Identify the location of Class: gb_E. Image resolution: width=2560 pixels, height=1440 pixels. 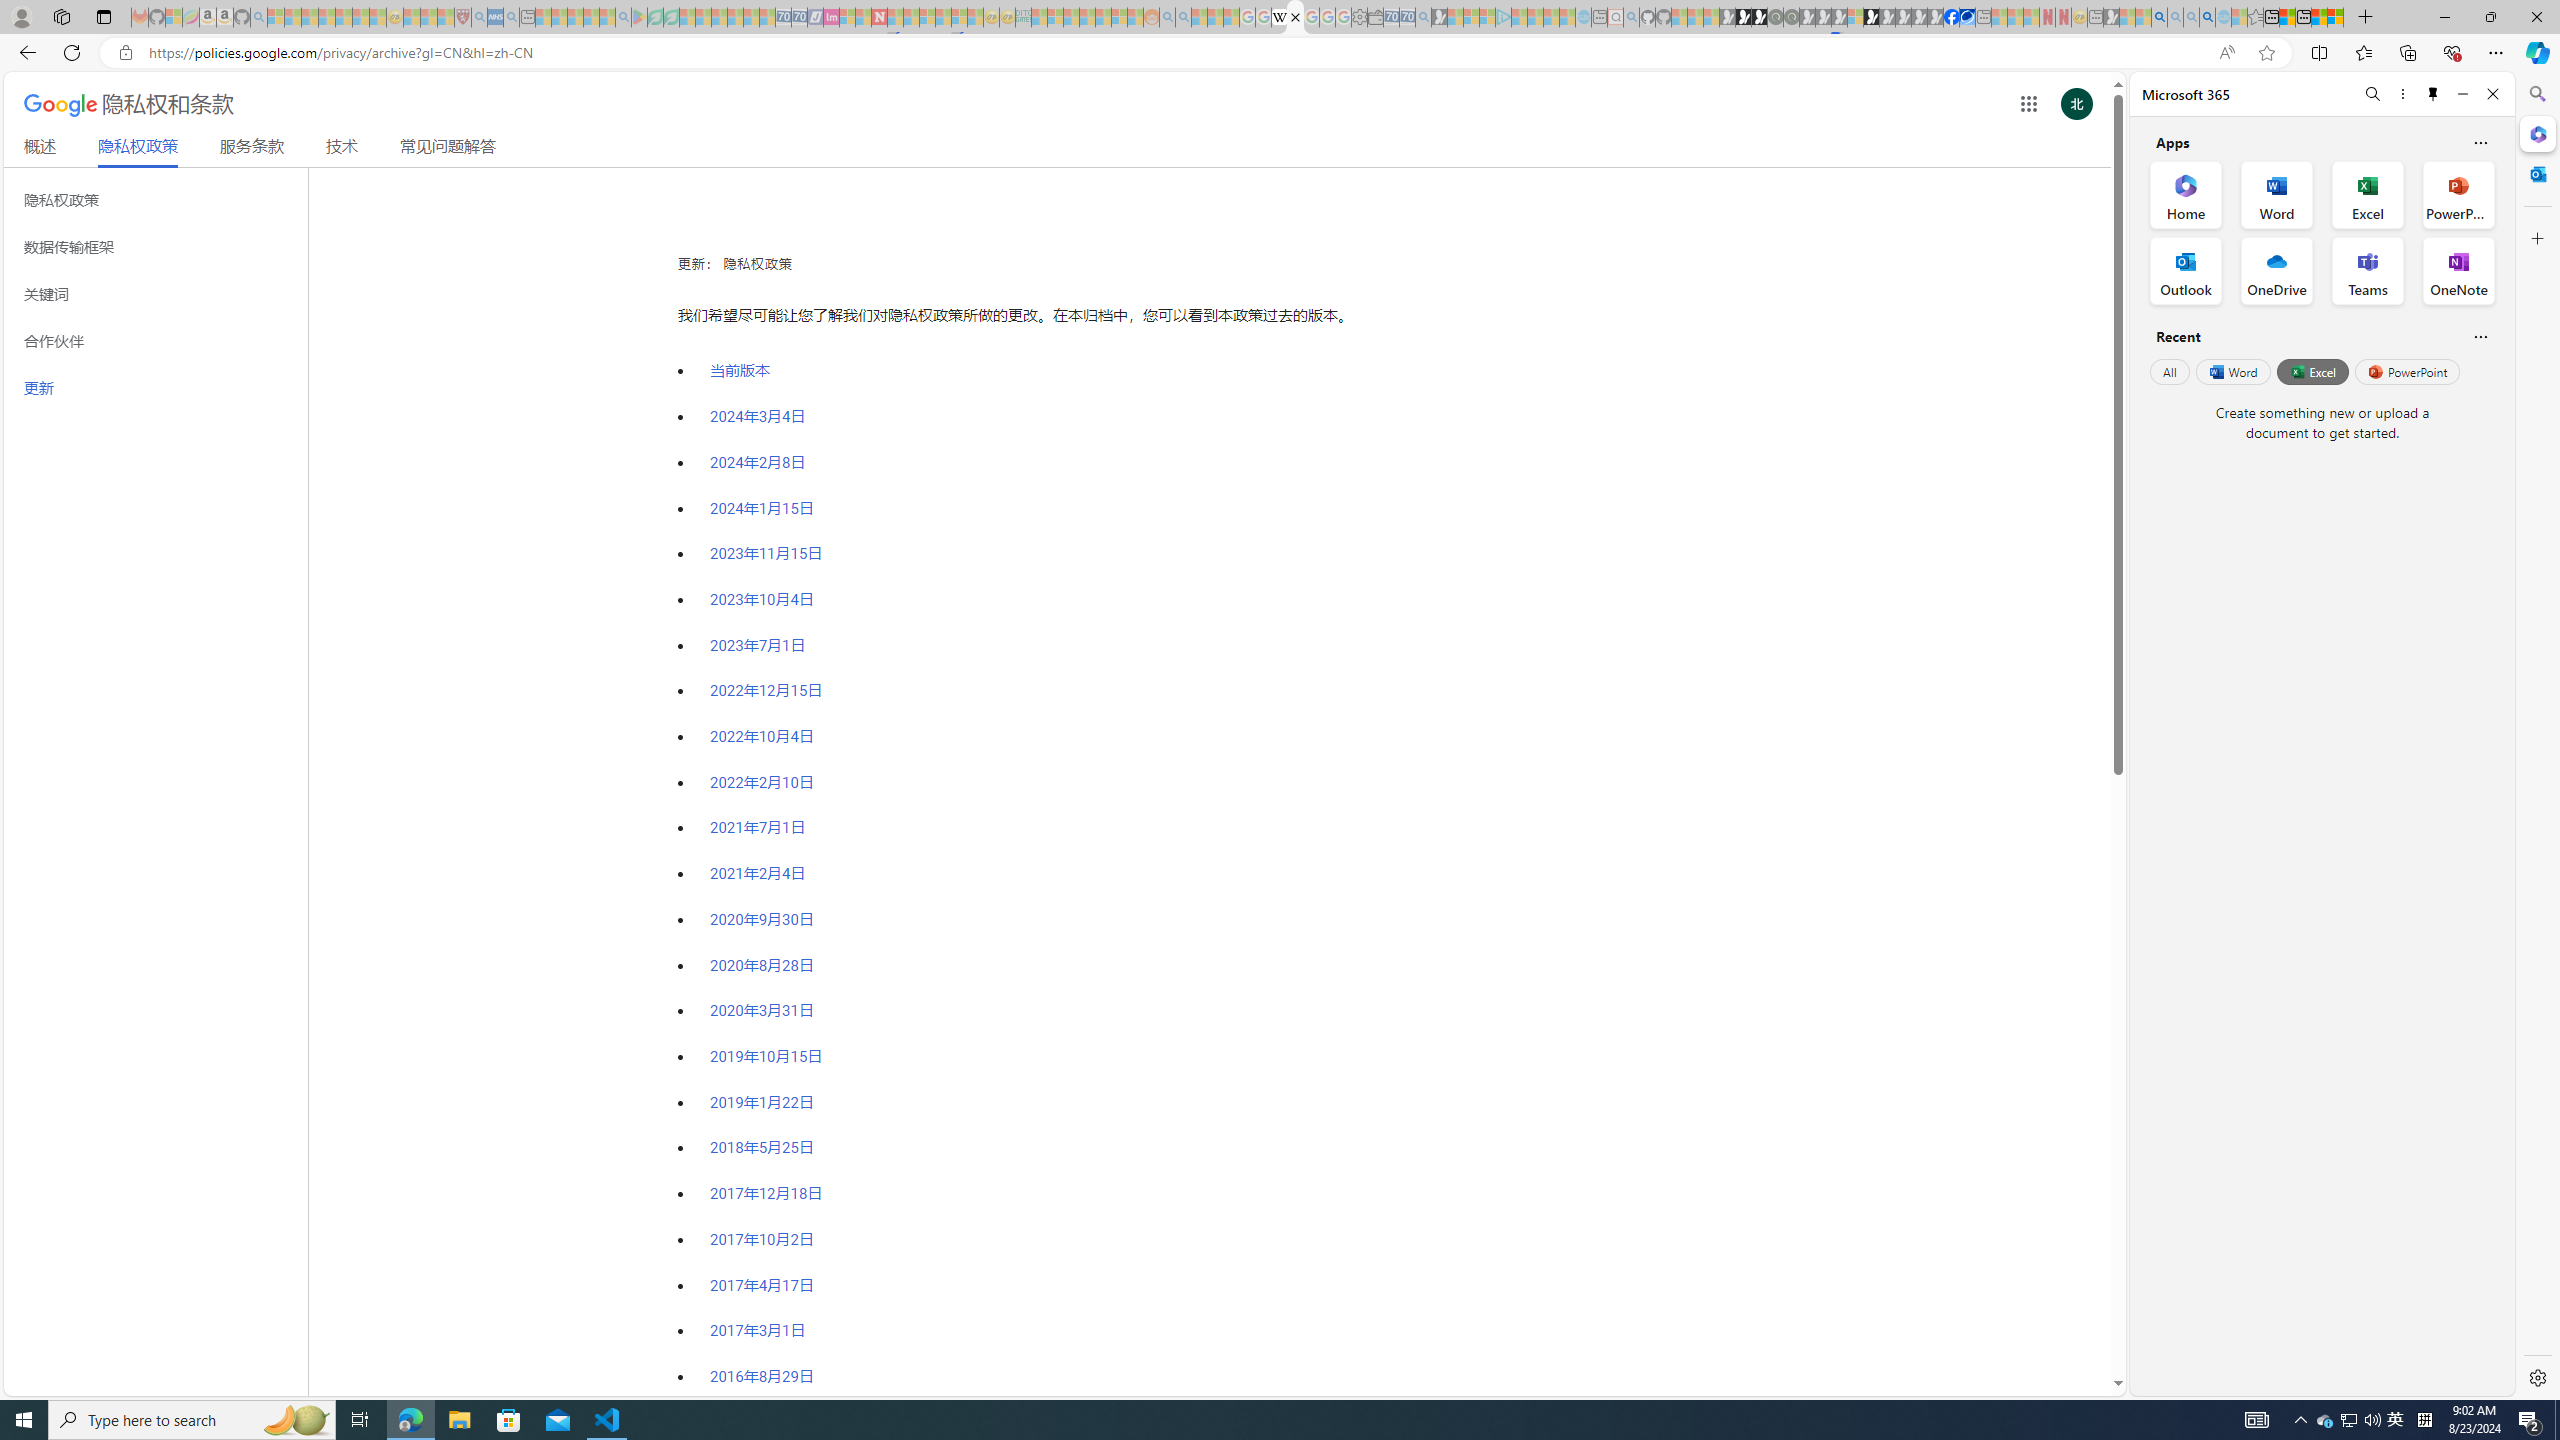
(2028, 104).